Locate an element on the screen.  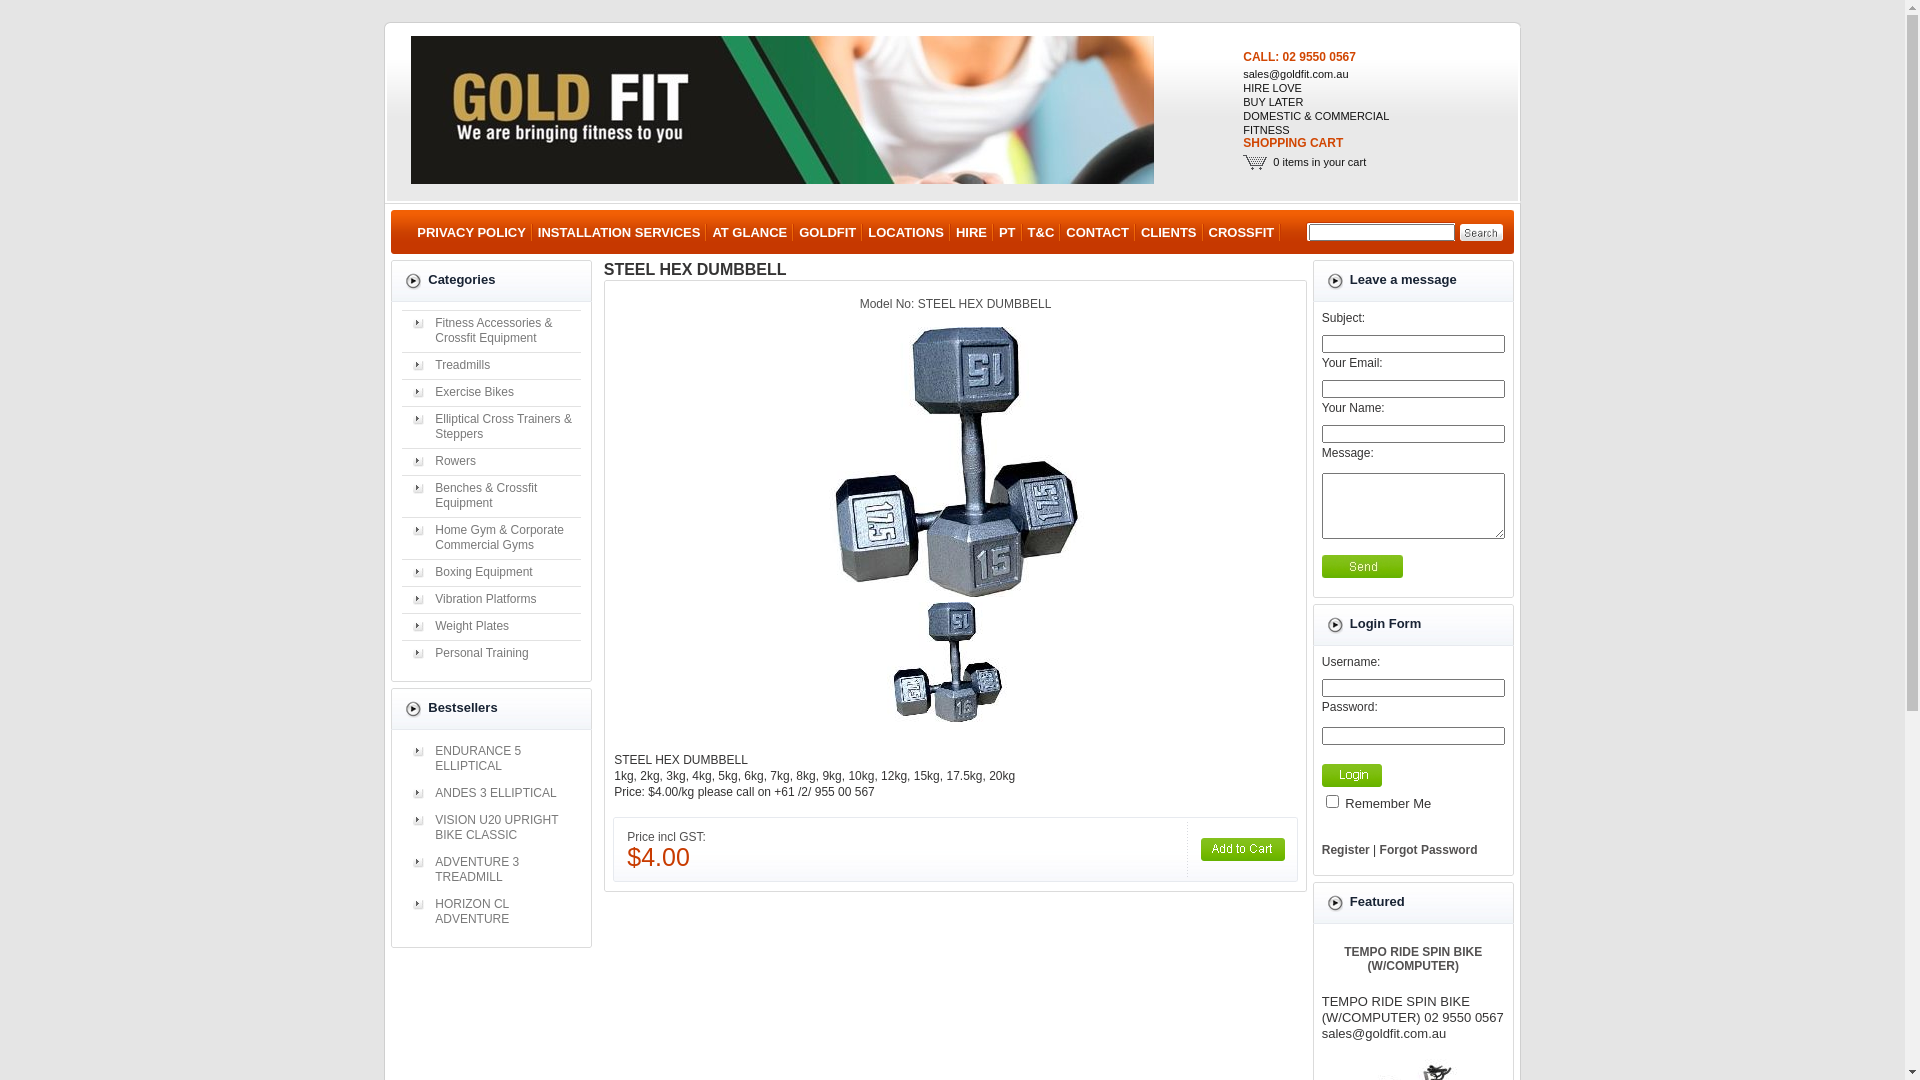
PT is located at coordinates (1007, 232).